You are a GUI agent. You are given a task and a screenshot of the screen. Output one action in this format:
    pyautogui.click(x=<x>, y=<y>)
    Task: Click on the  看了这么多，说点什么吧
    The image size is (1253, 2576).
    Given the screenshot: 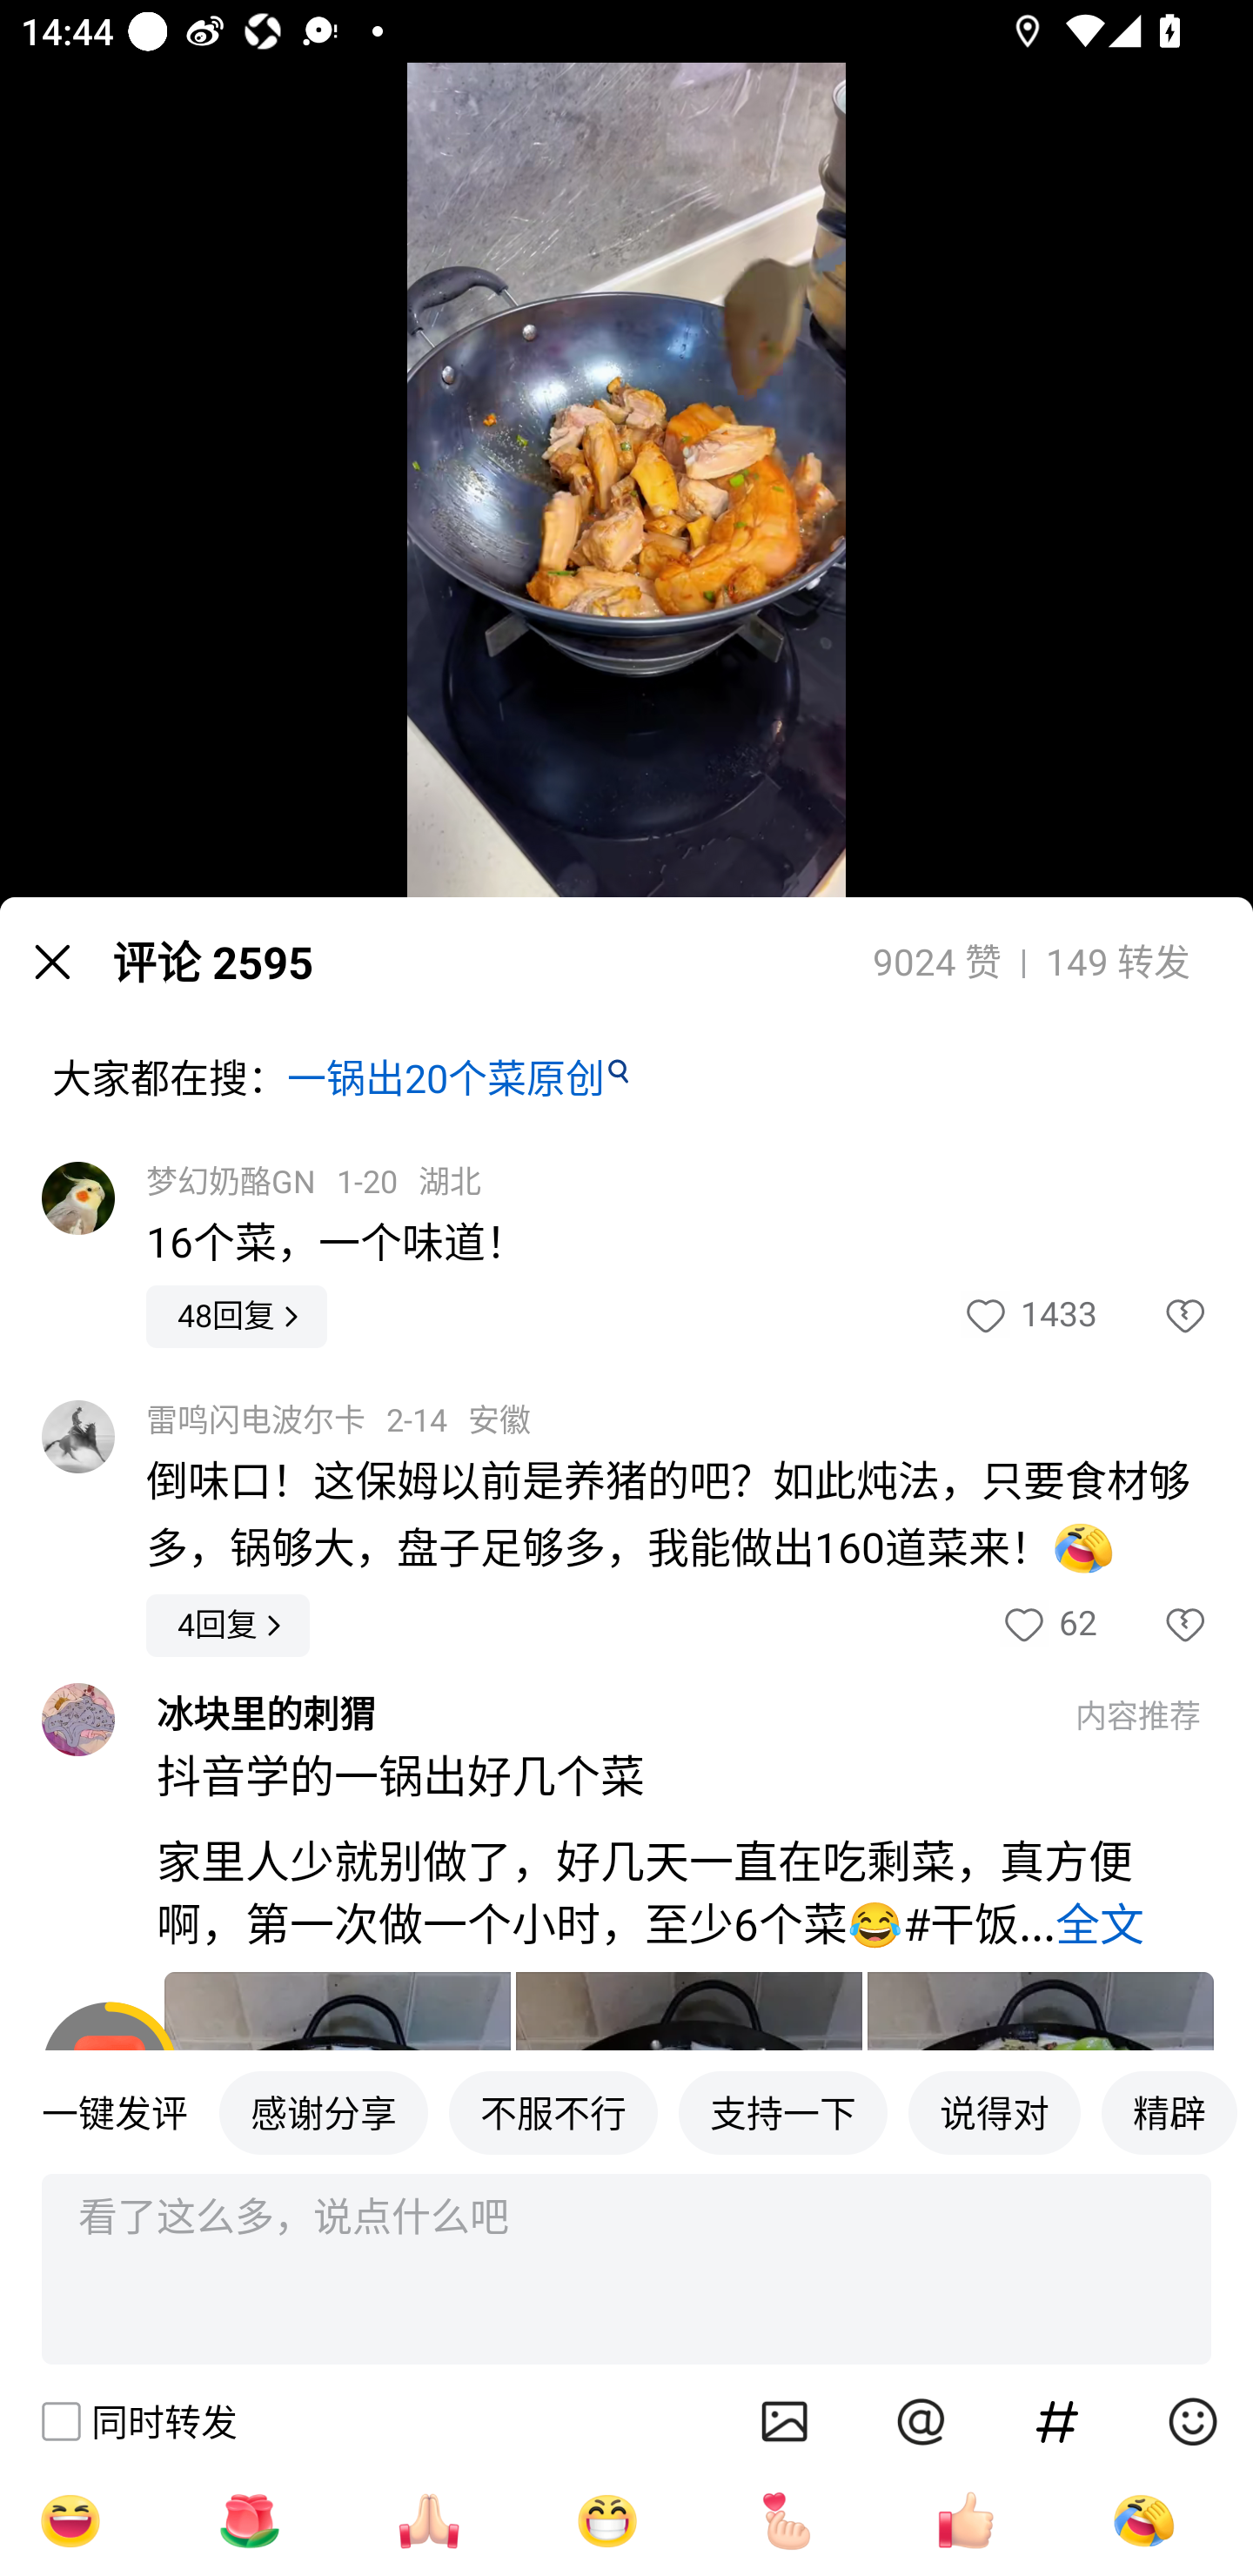 What is the action you would take?
    pyautogui.click(x=626, y=2270)
    